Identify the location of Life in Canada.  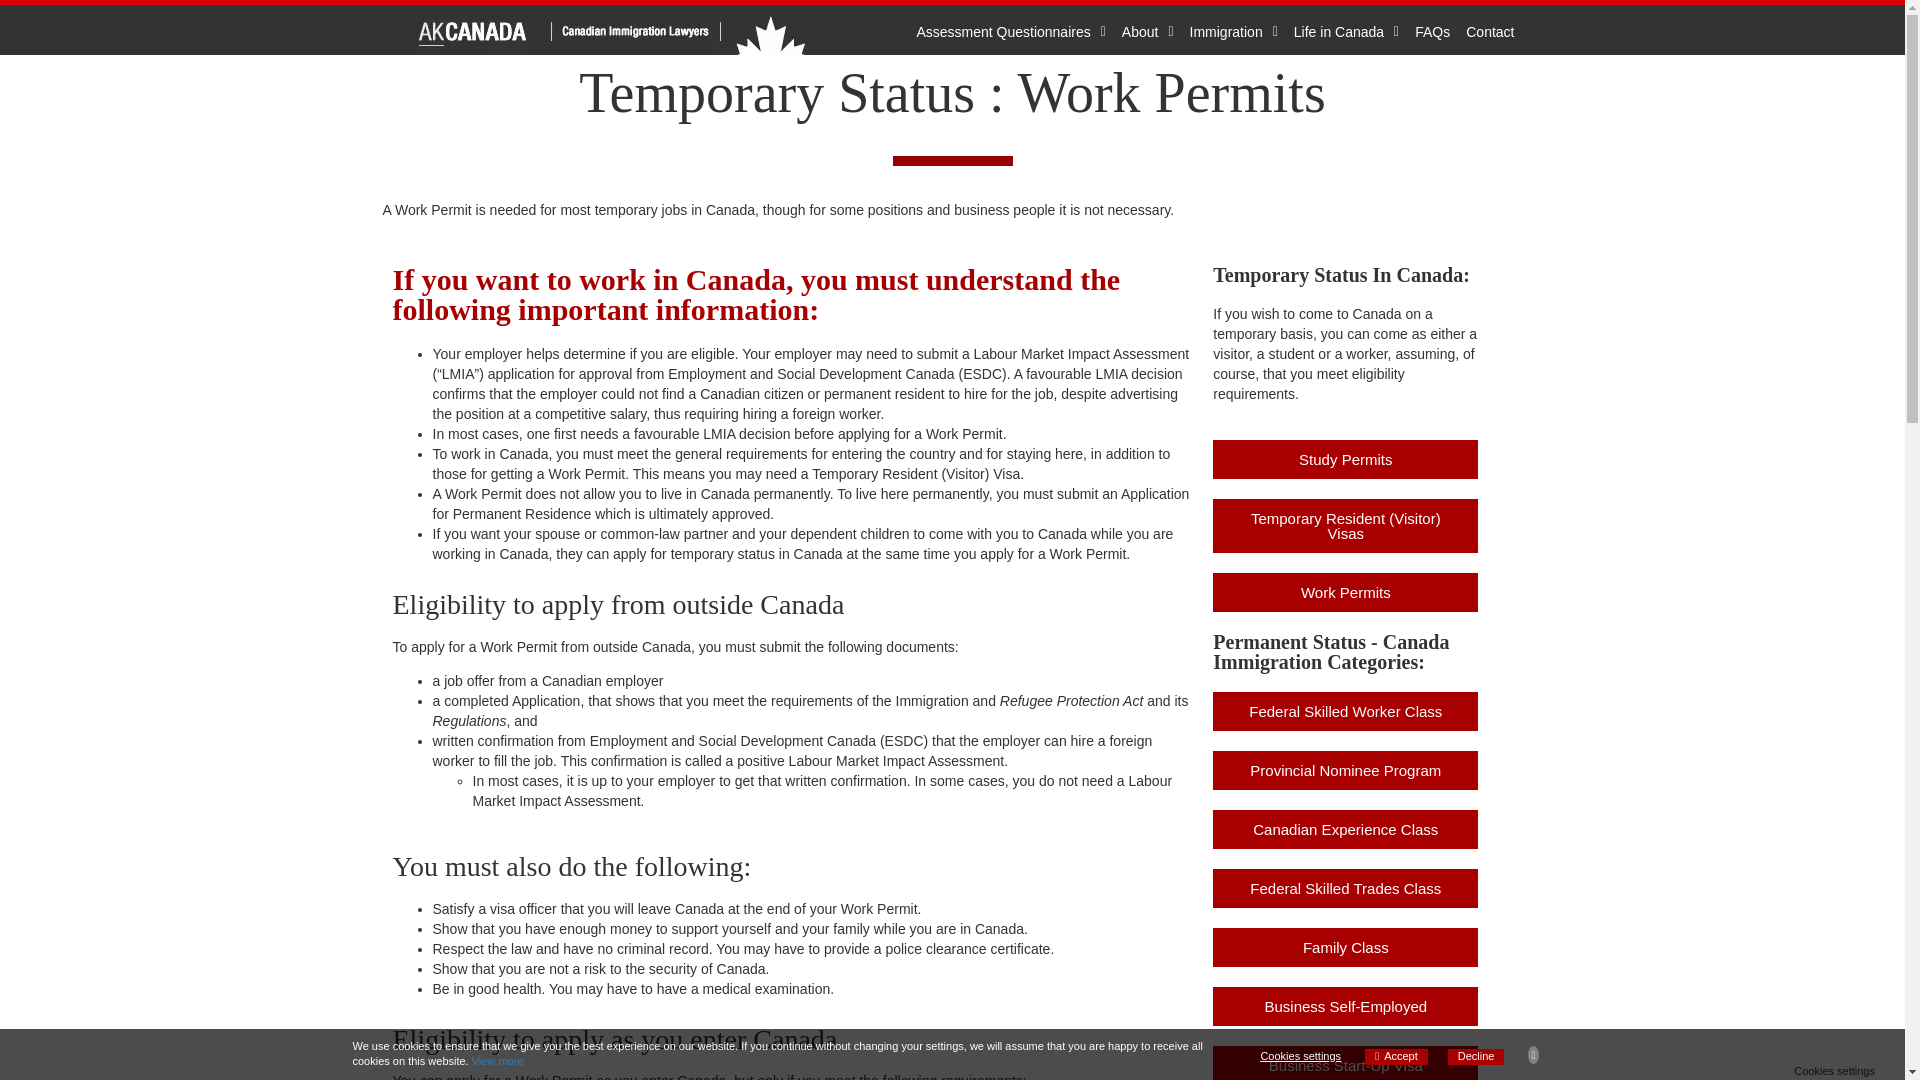
(1346, 32).